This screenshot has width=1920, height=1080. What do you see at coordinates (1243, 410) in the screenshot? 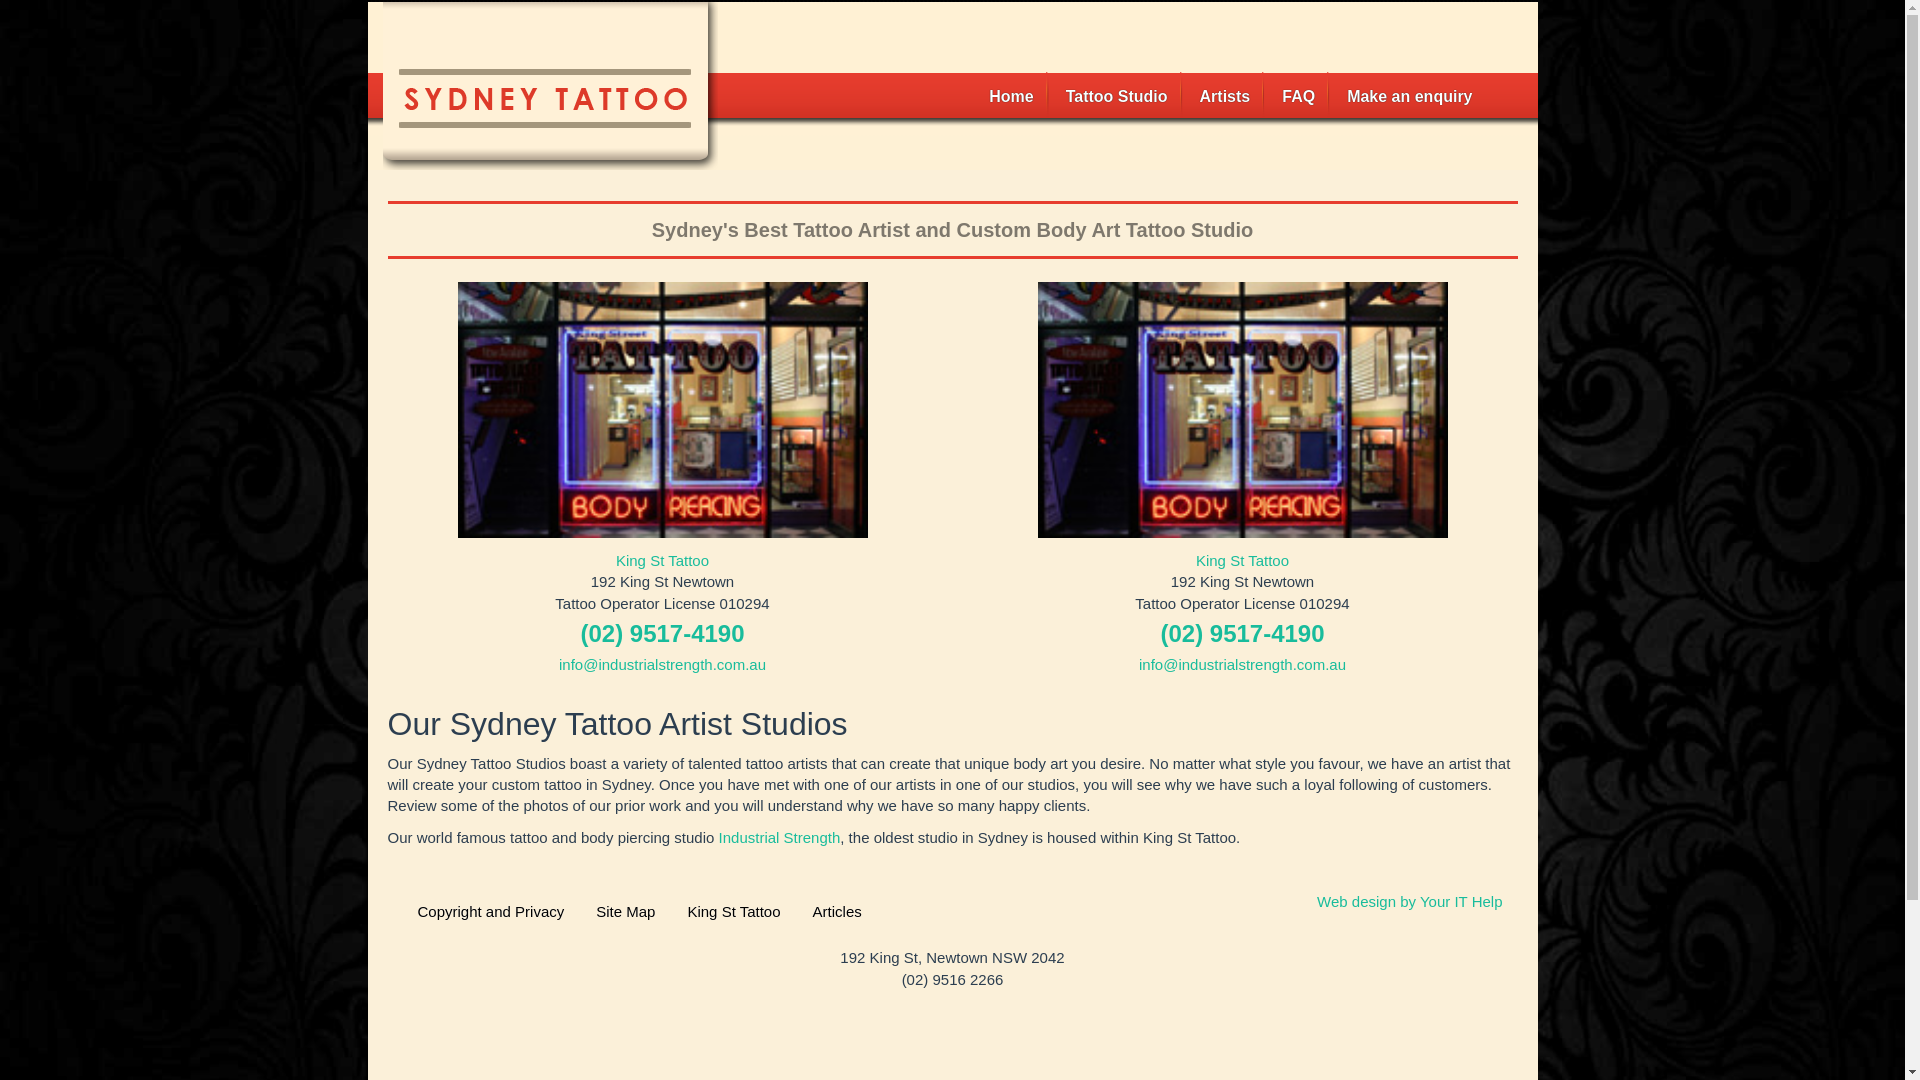
I see `Visit King Street Tattoo` at bounding box center [1243, 410].